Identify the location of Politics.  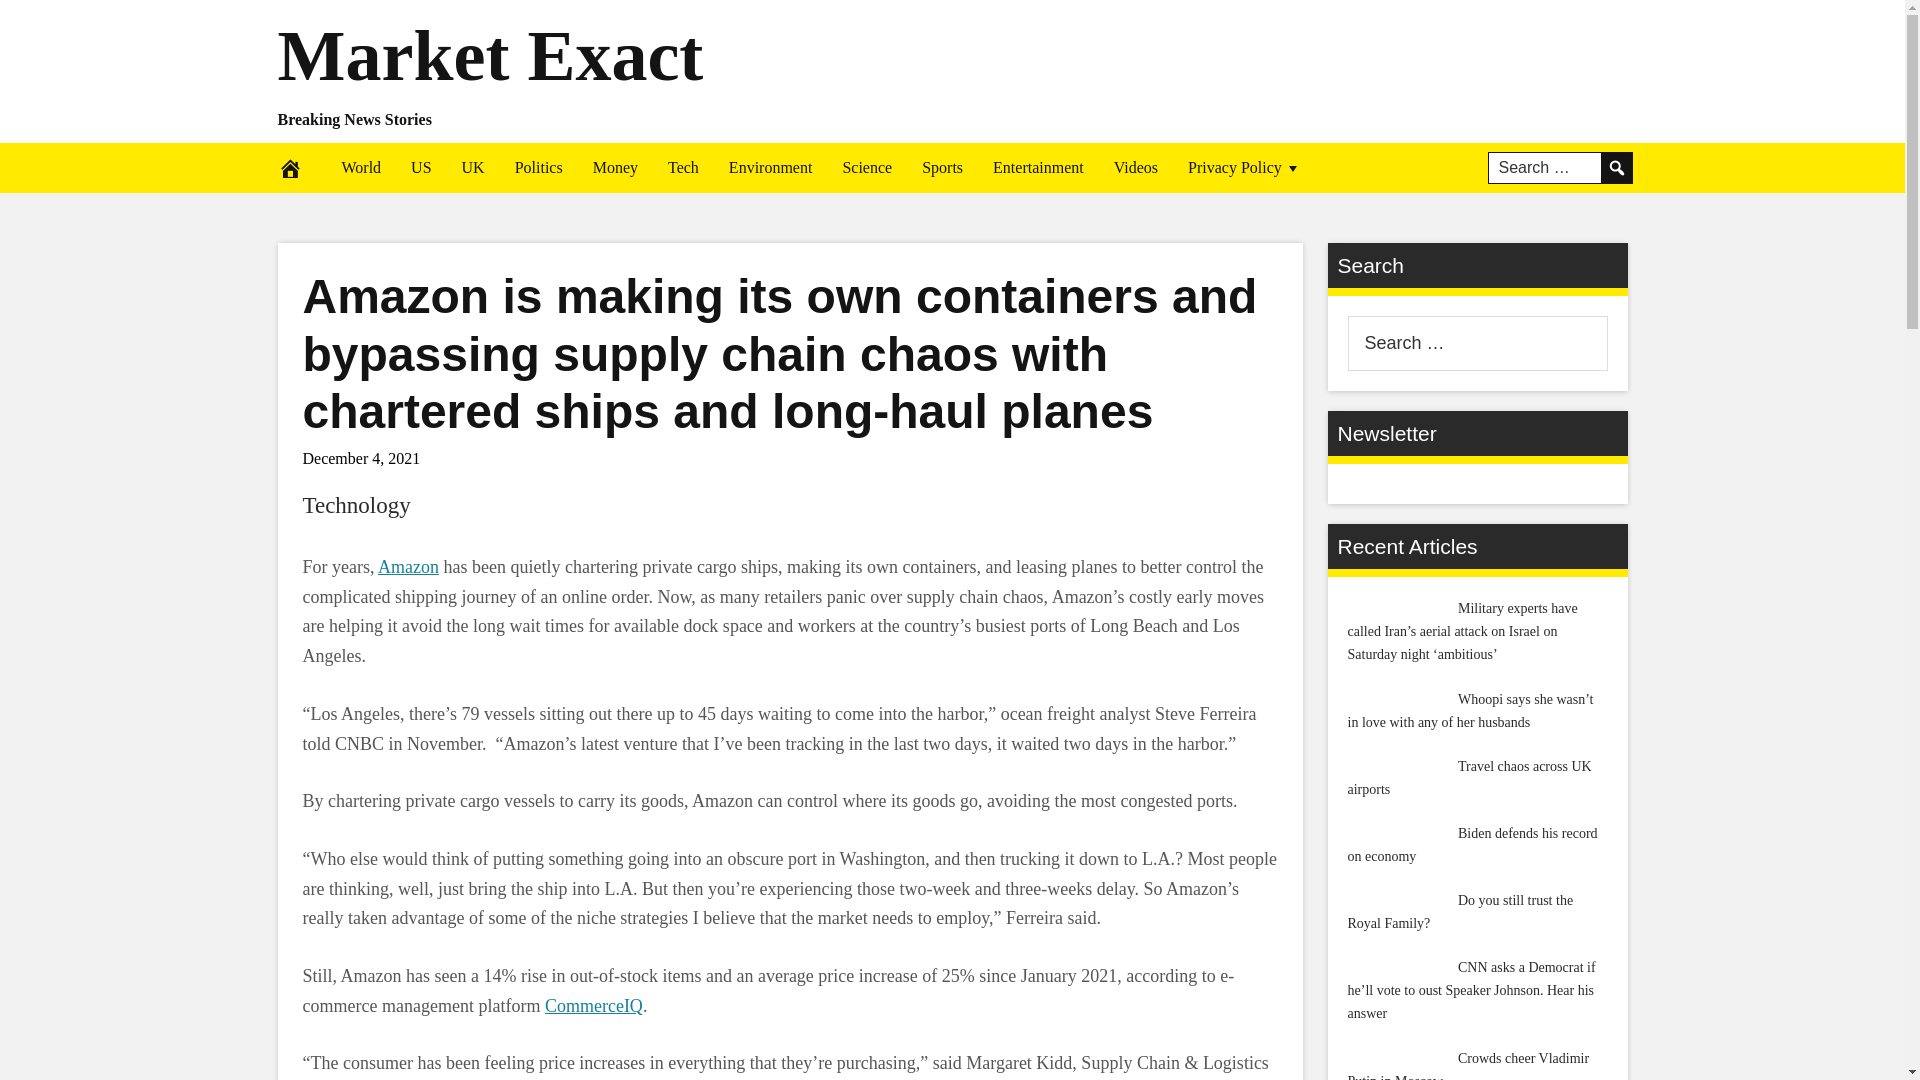
(538, 168).